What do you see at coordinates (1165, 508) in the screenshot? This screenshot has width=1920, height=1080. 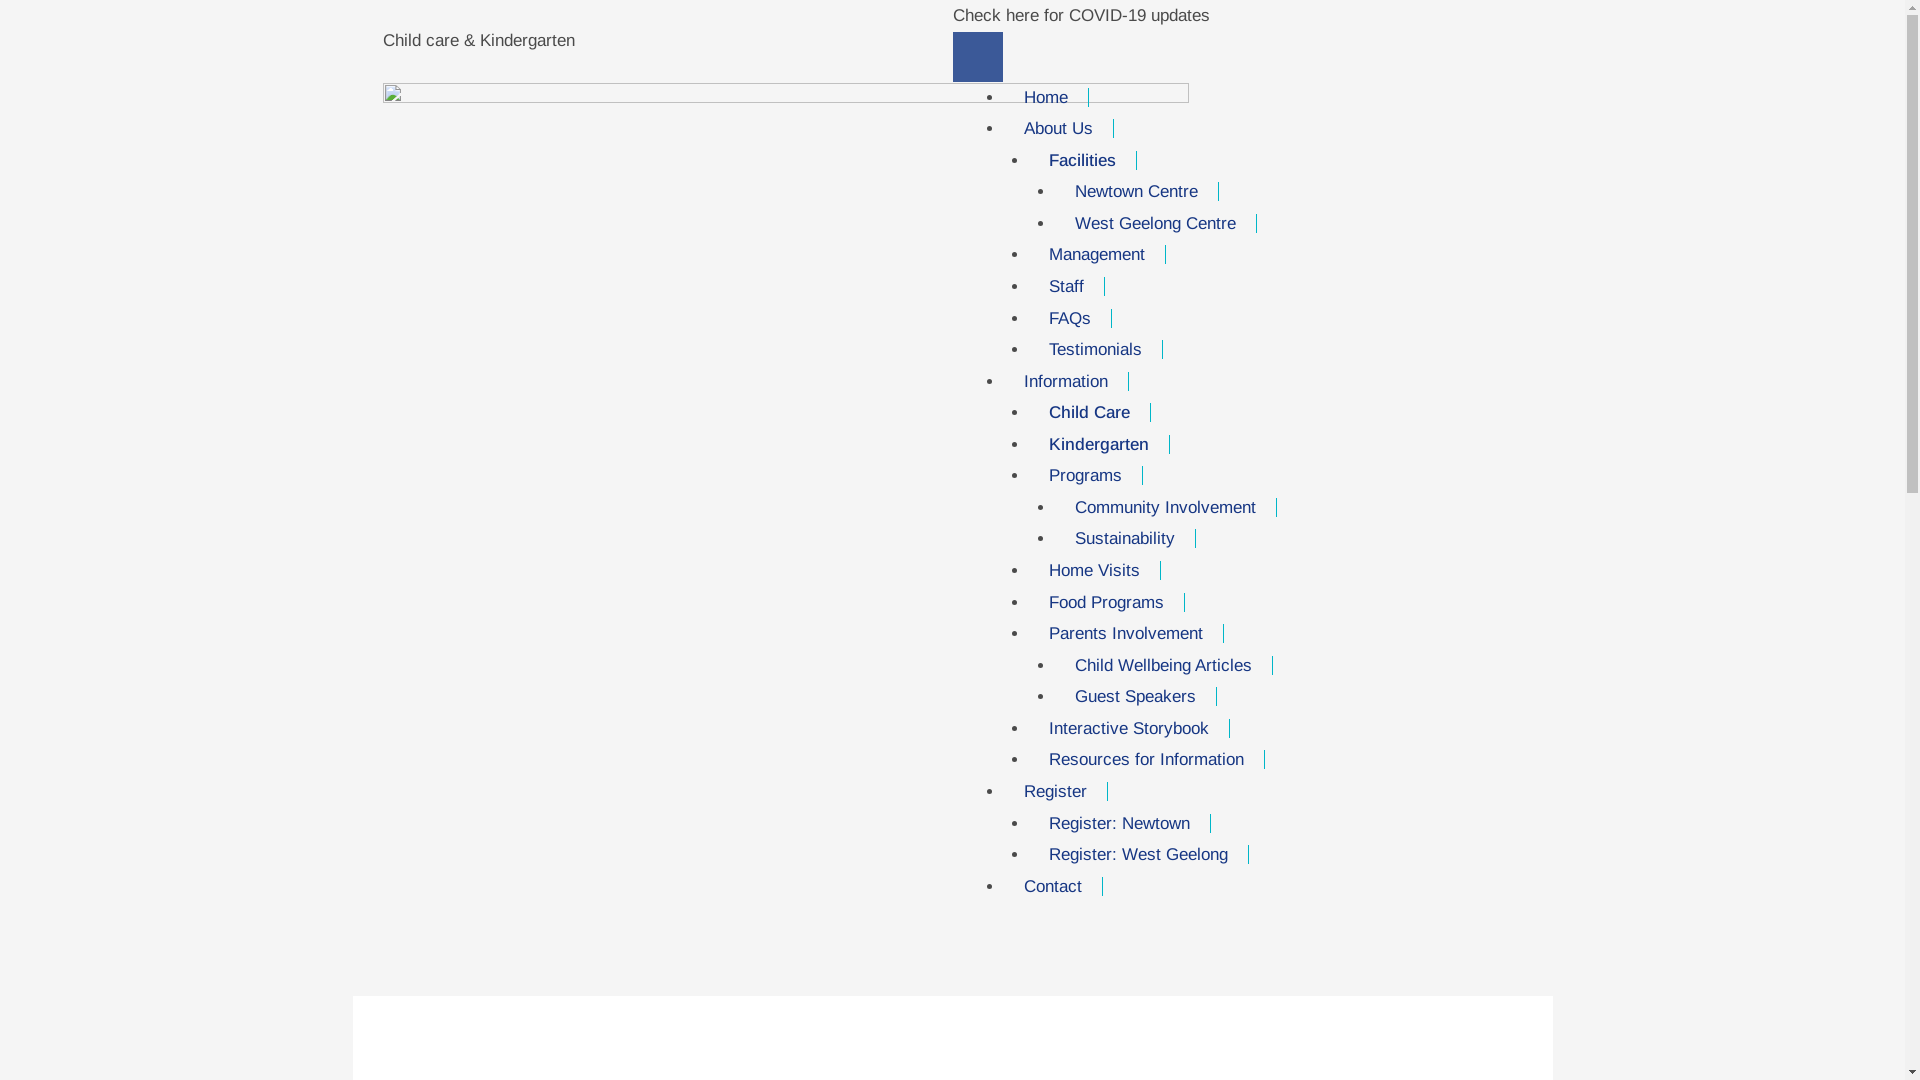 I see `Community Involvement` at bounding box center [1165, 508].